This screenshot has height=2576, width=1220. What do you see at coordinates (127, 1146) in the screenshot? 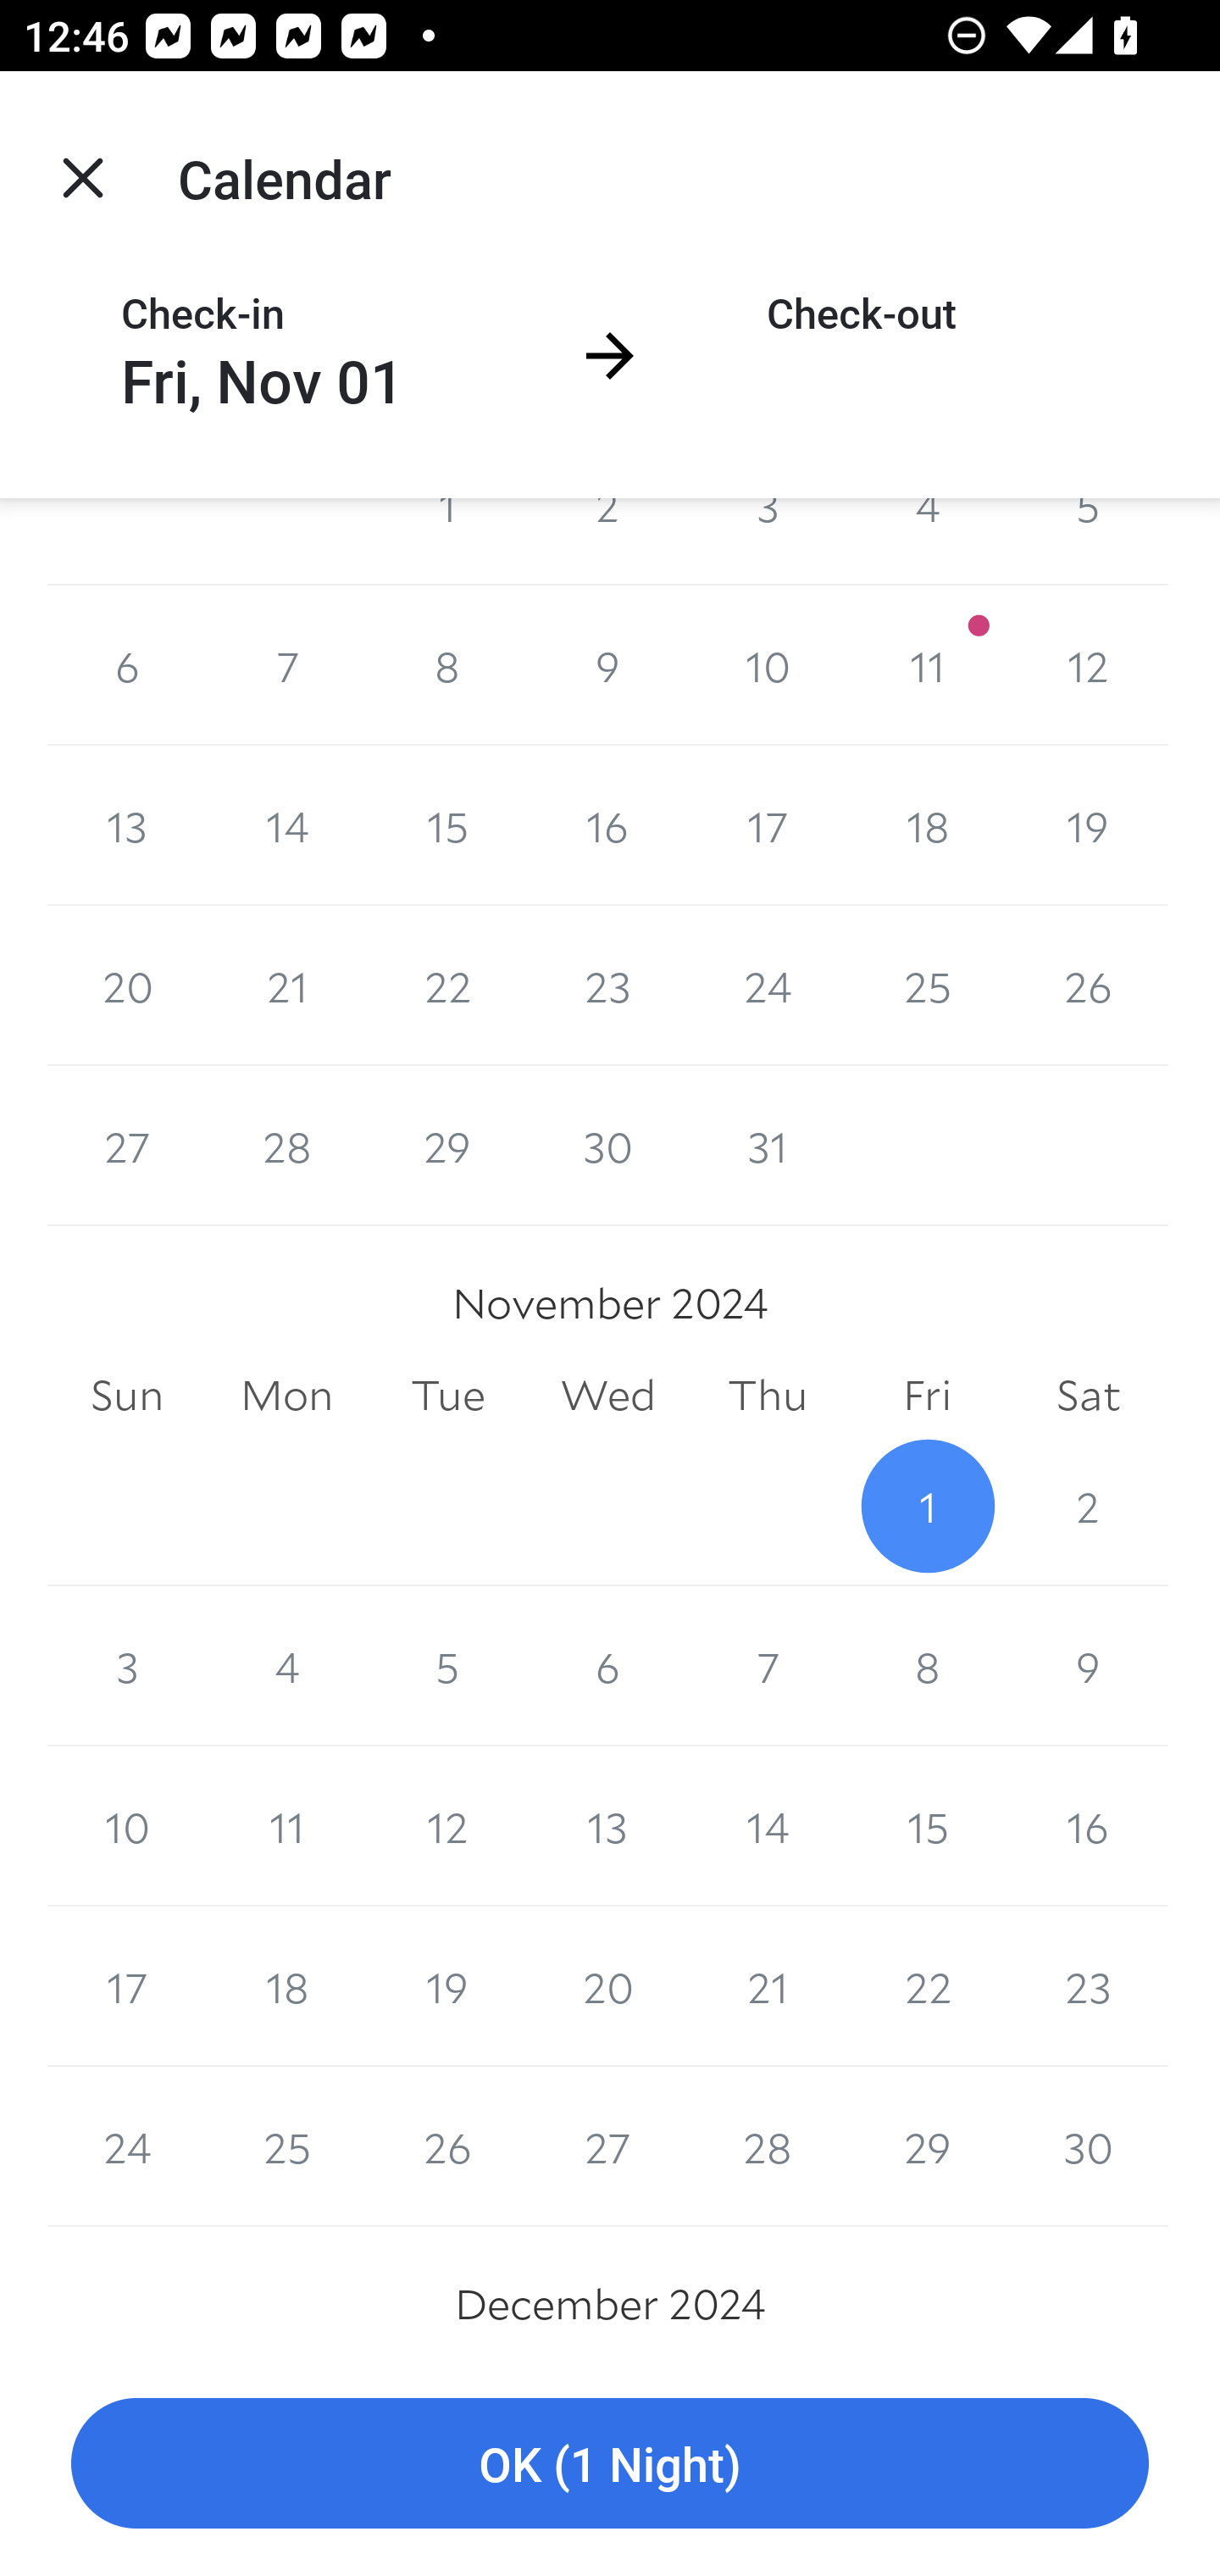
I see `27 27 October 2024` at bounding box center [127, 1146].